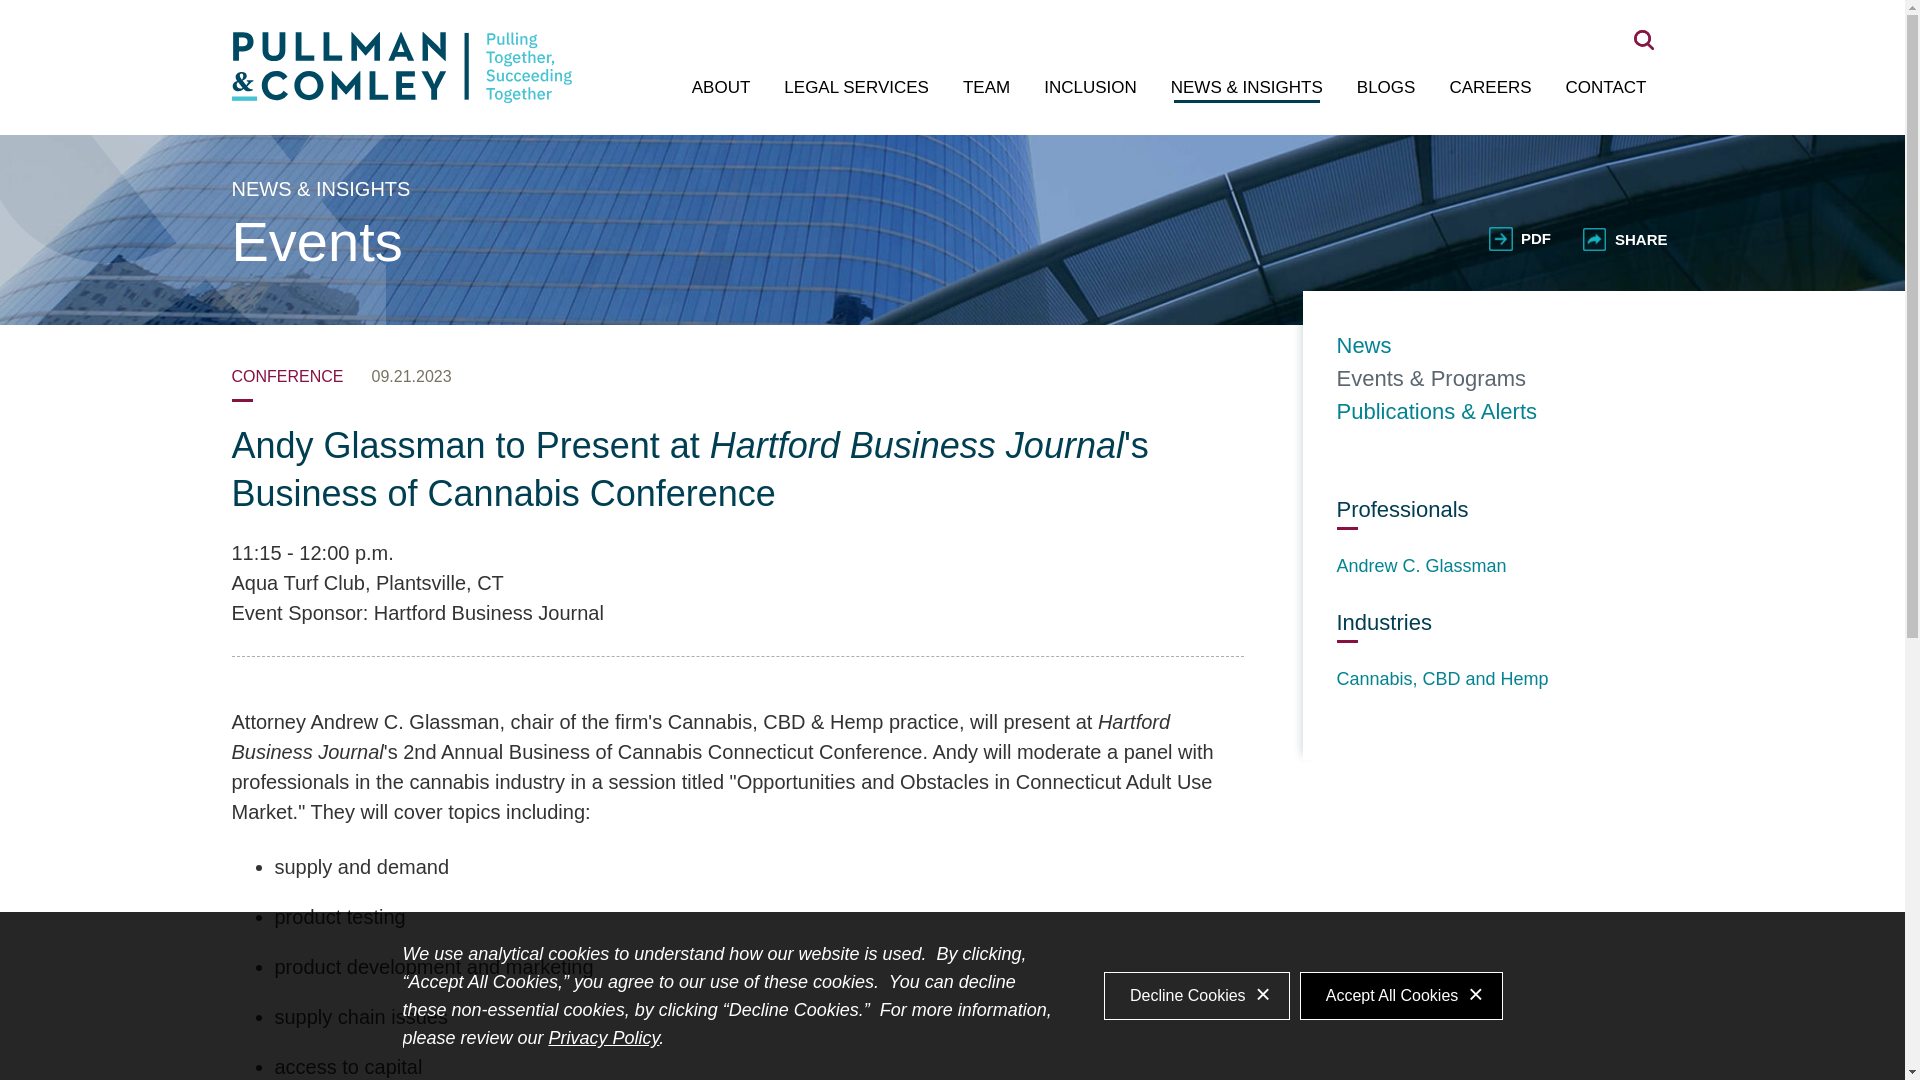 This screenshot has height=1080, width=1920. I want to click on Main Content, so click(878, 25).